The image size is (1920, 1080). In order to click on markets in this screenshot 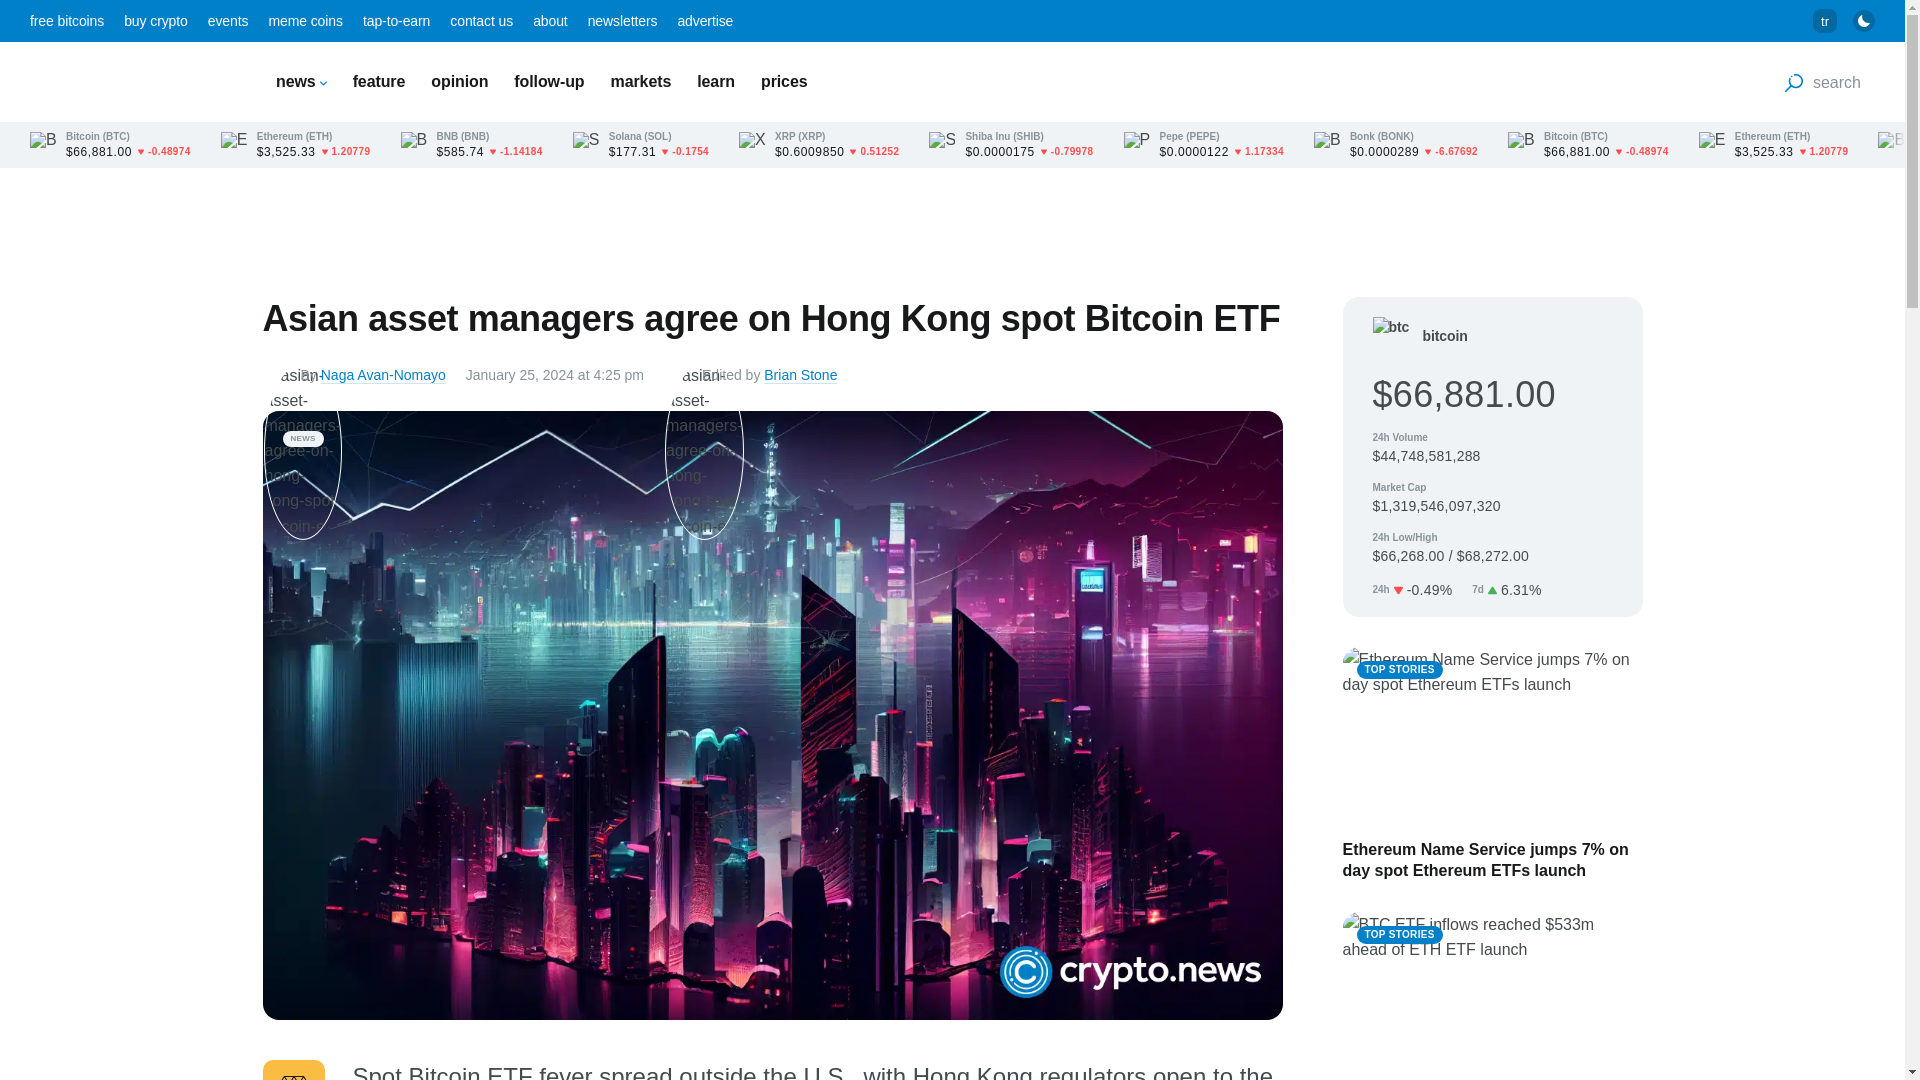, I will do `click(641, 81)`.